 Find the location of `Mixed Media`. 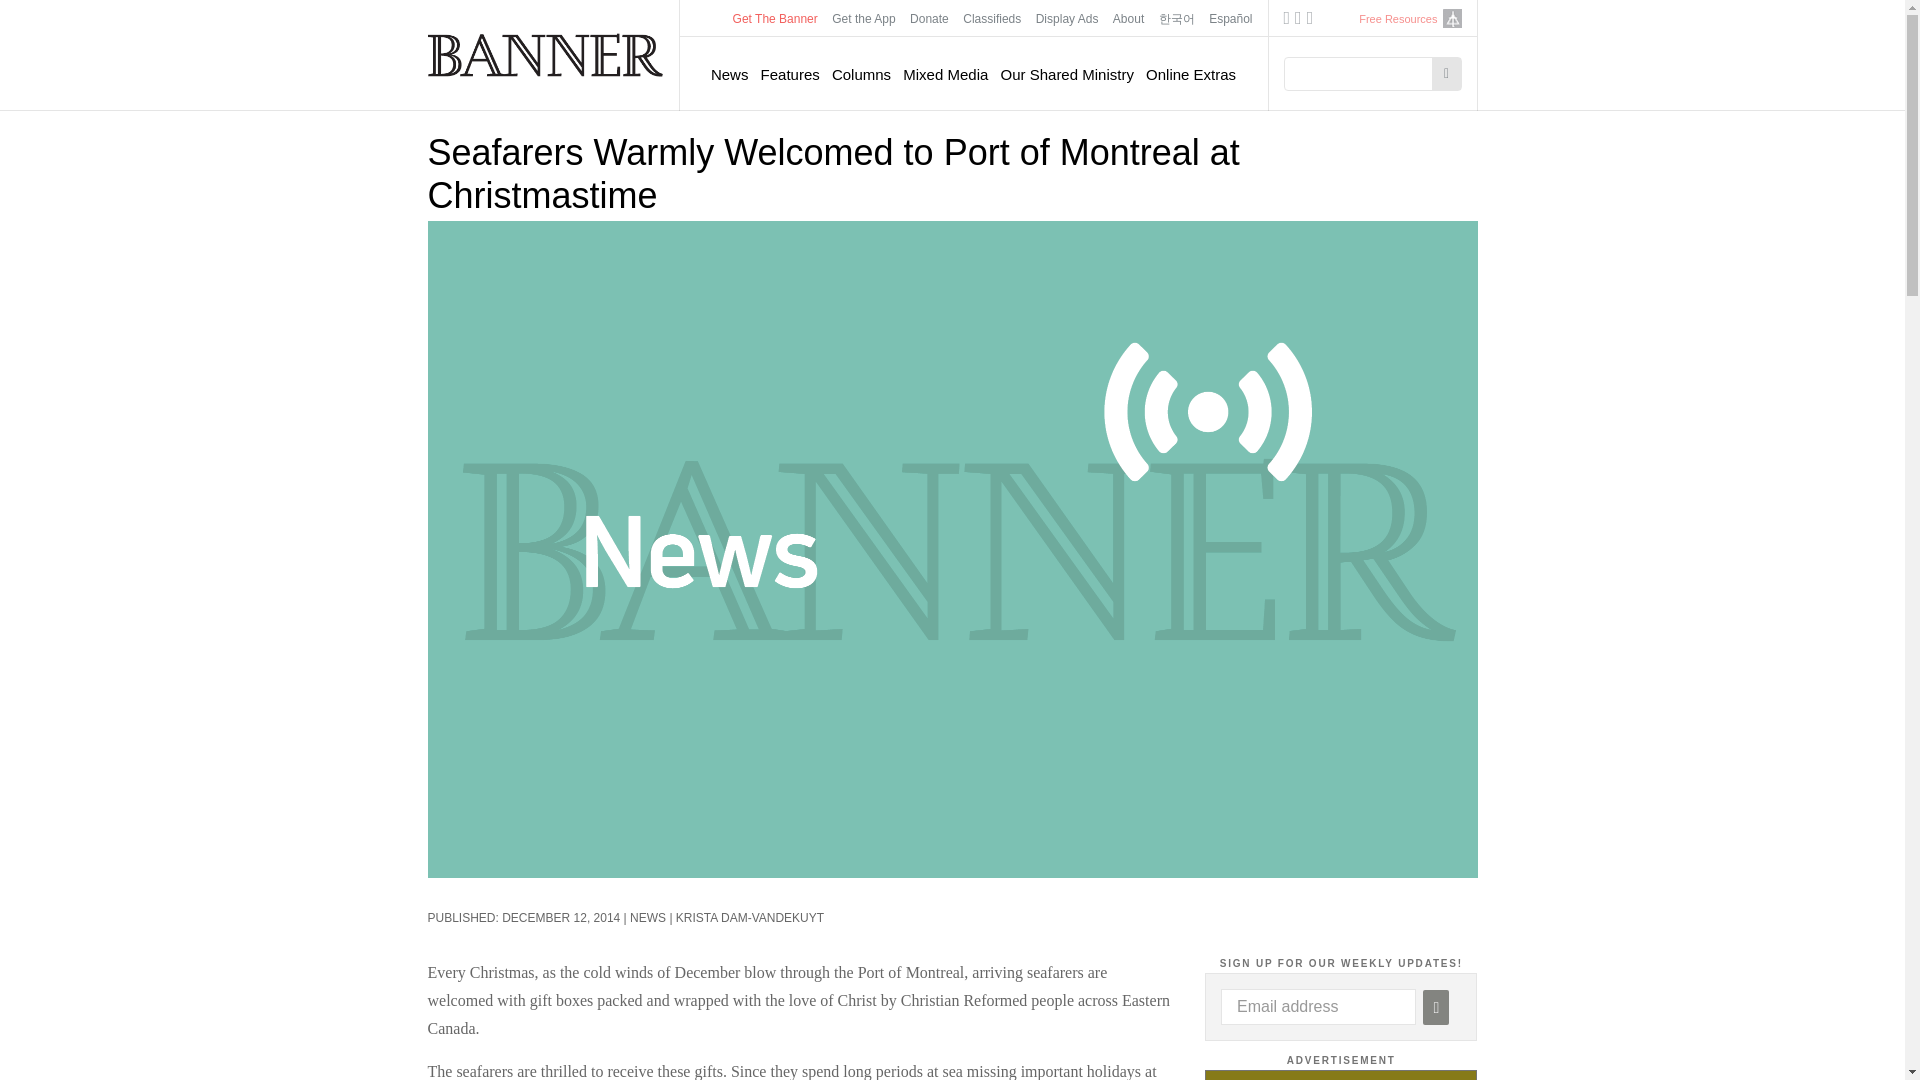

Mixed Media is located at coordinates (945, 74).